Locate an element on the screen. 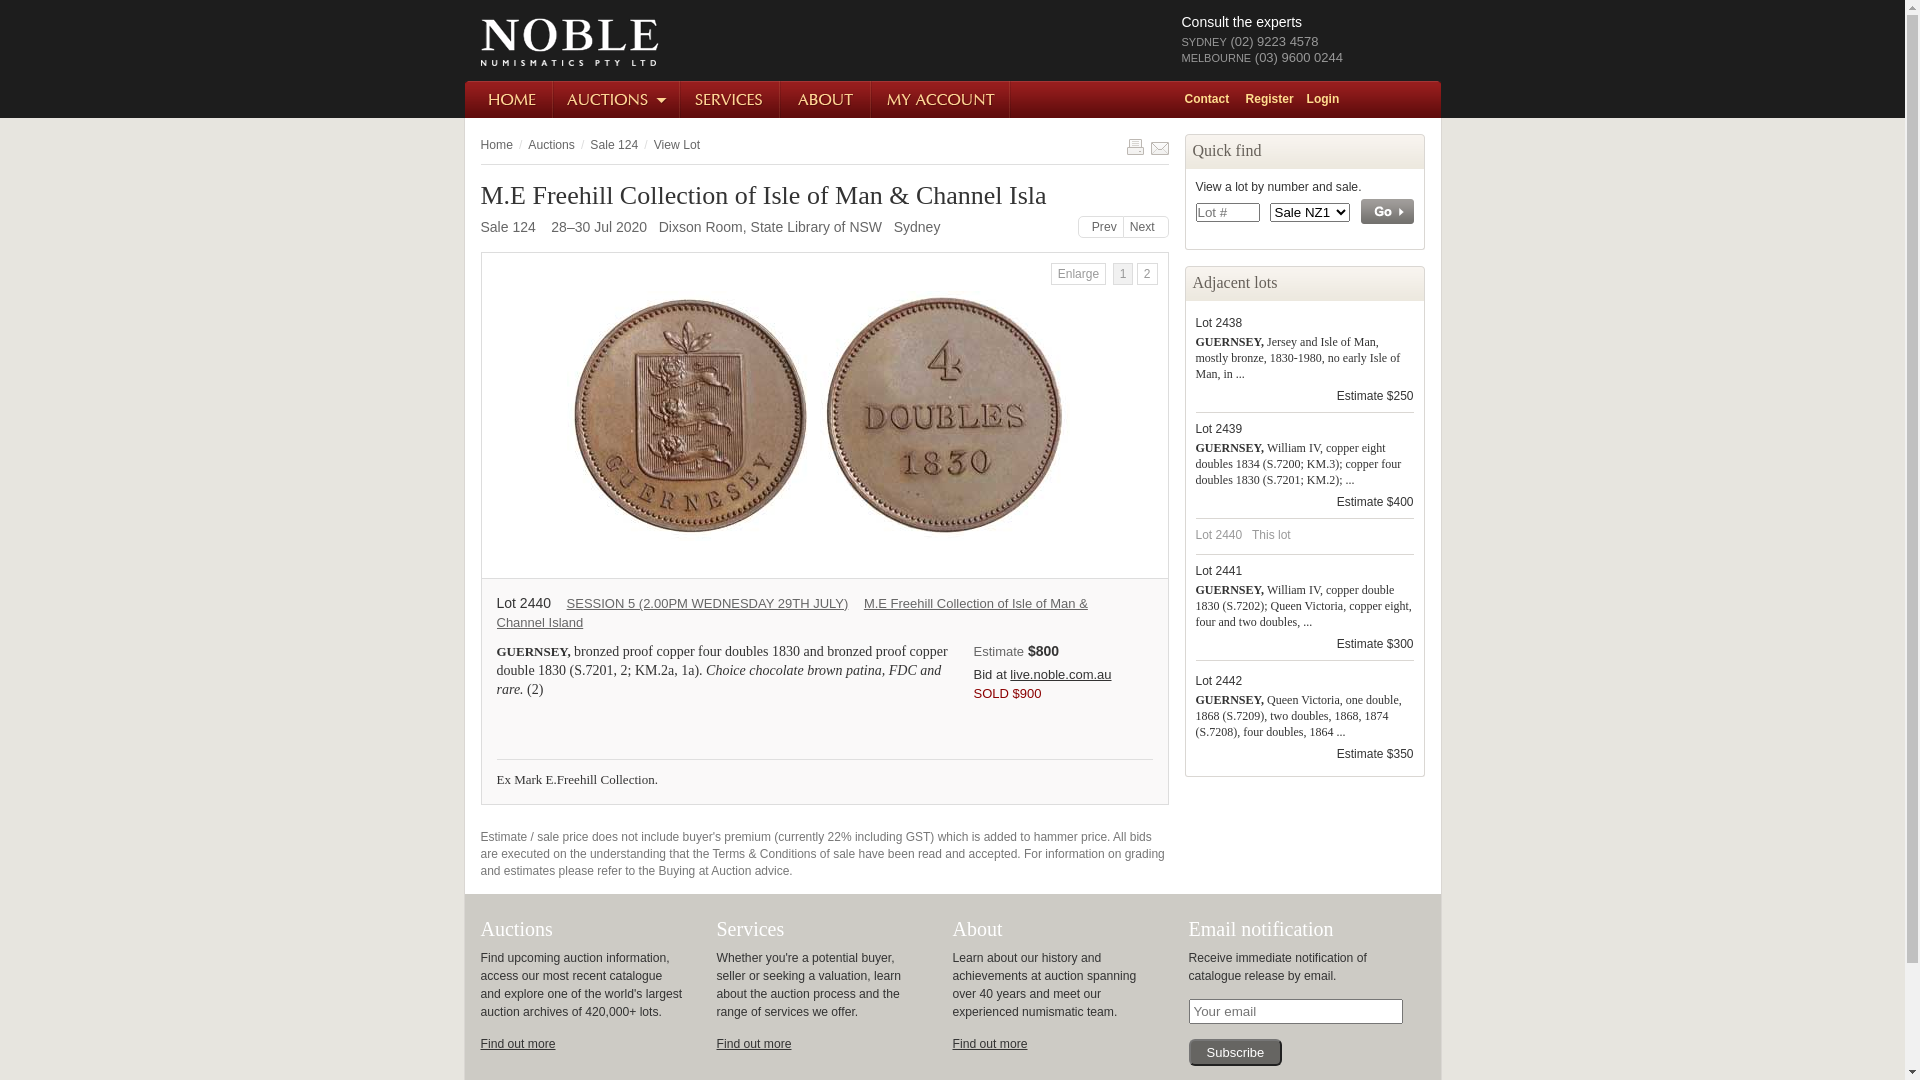  Find out more is located at coordinates (990, 1044).